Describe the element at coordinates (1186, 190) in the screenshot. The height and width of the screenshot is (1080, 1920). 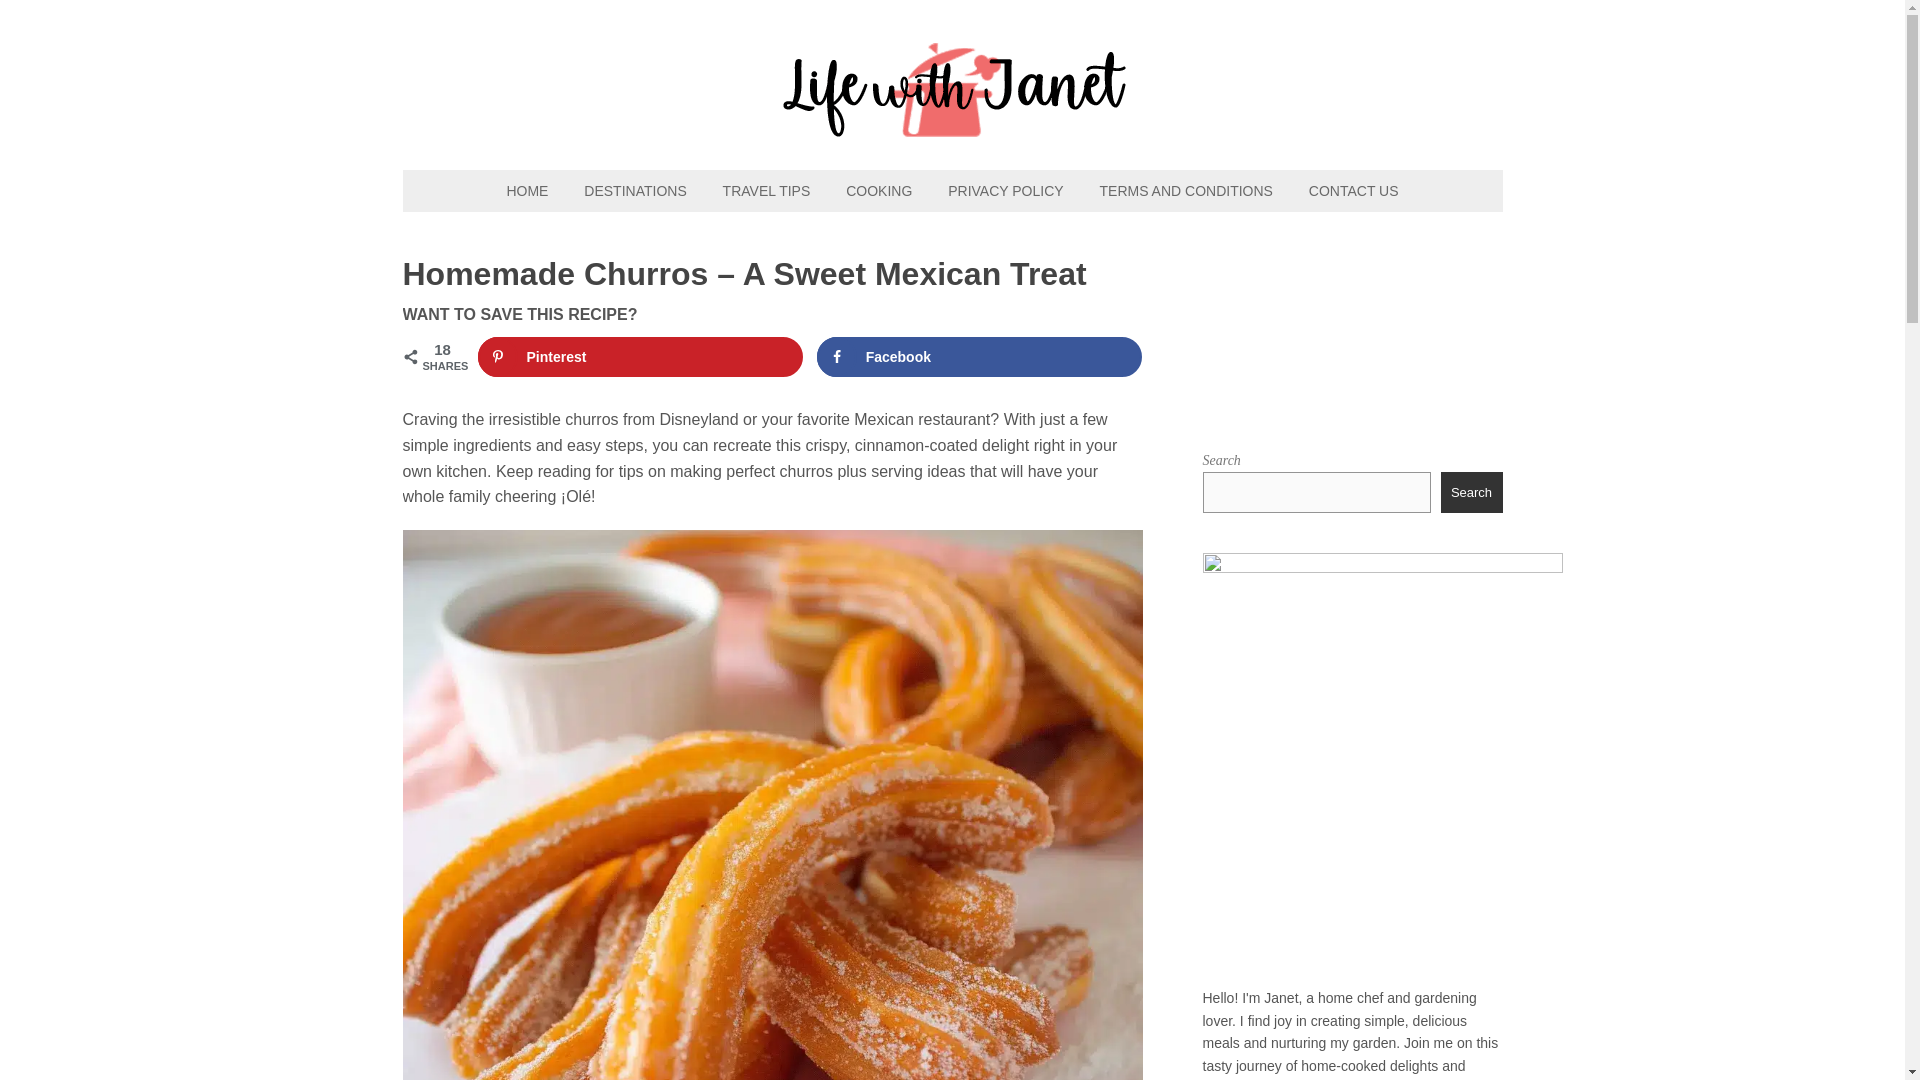
I see `TERMS AND CONDITIONS` at that location.